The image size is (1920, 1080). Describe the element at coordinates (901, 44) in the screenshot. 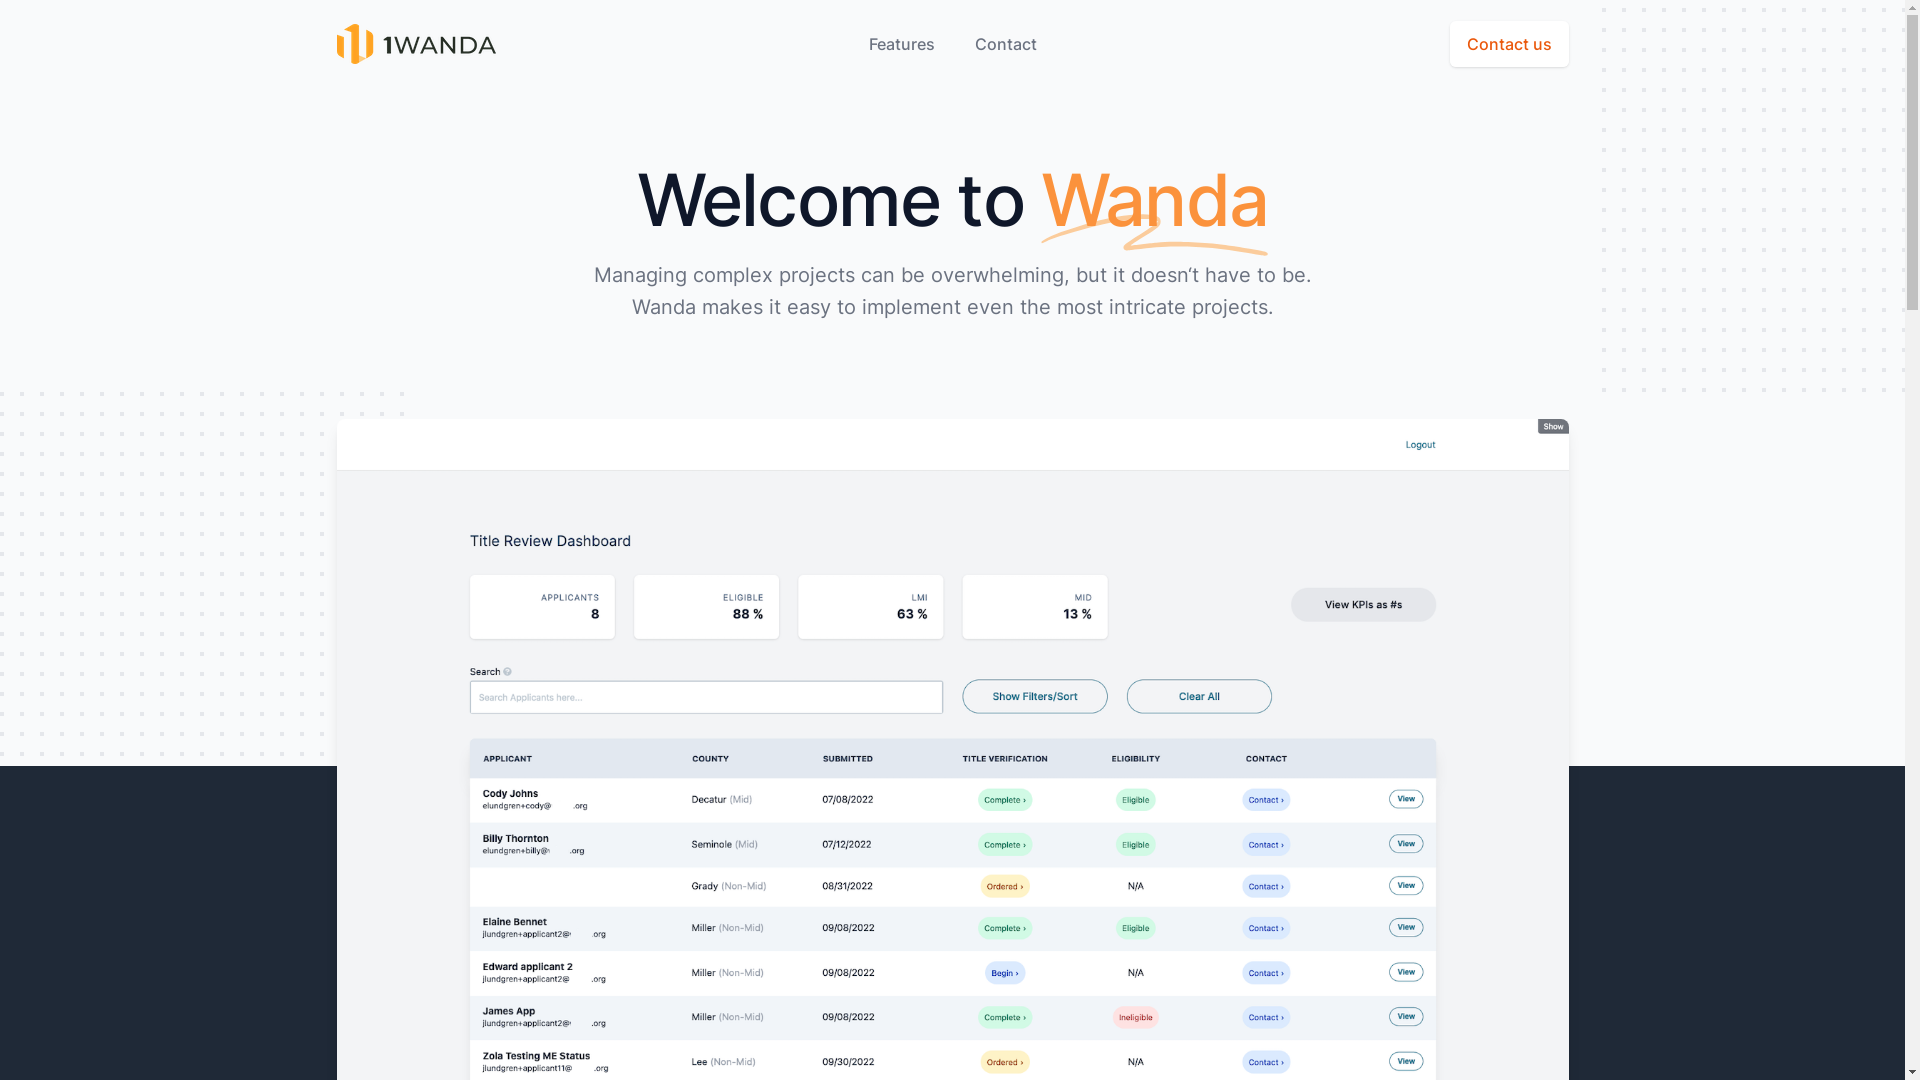

I see `Features` at that location.